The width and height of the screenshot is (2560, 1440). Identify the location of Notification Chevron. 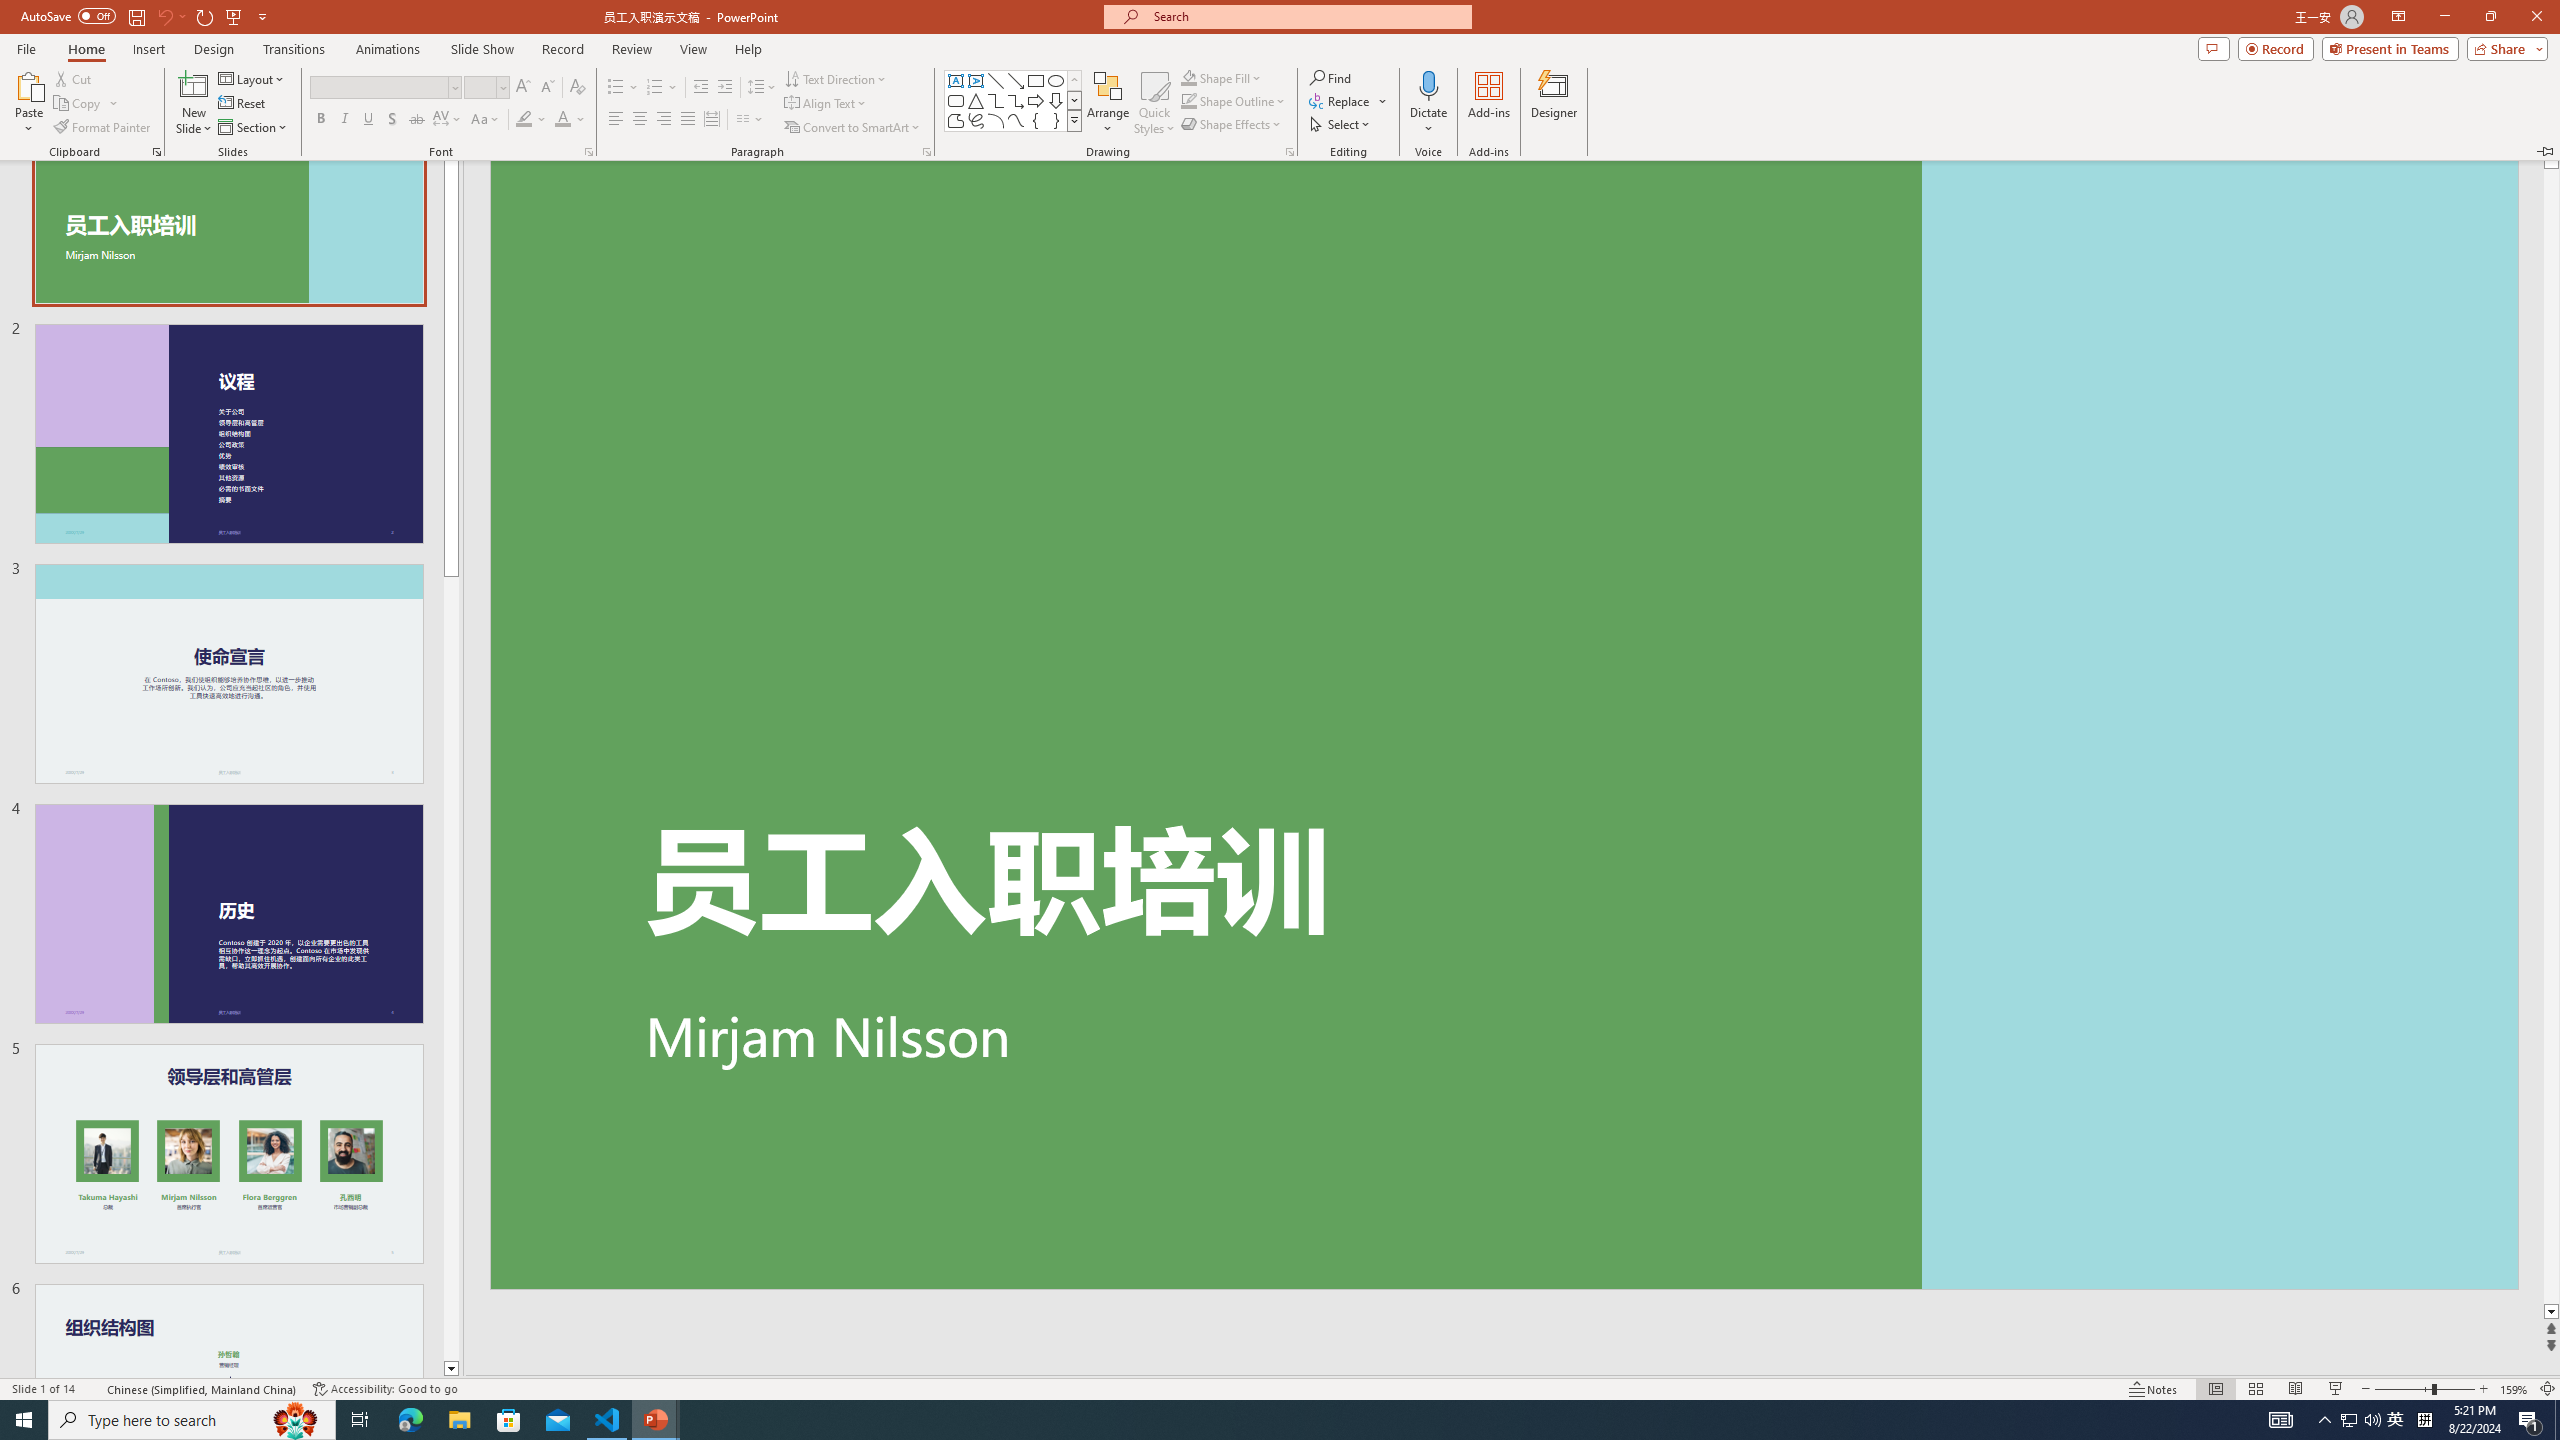
(608, 1420).